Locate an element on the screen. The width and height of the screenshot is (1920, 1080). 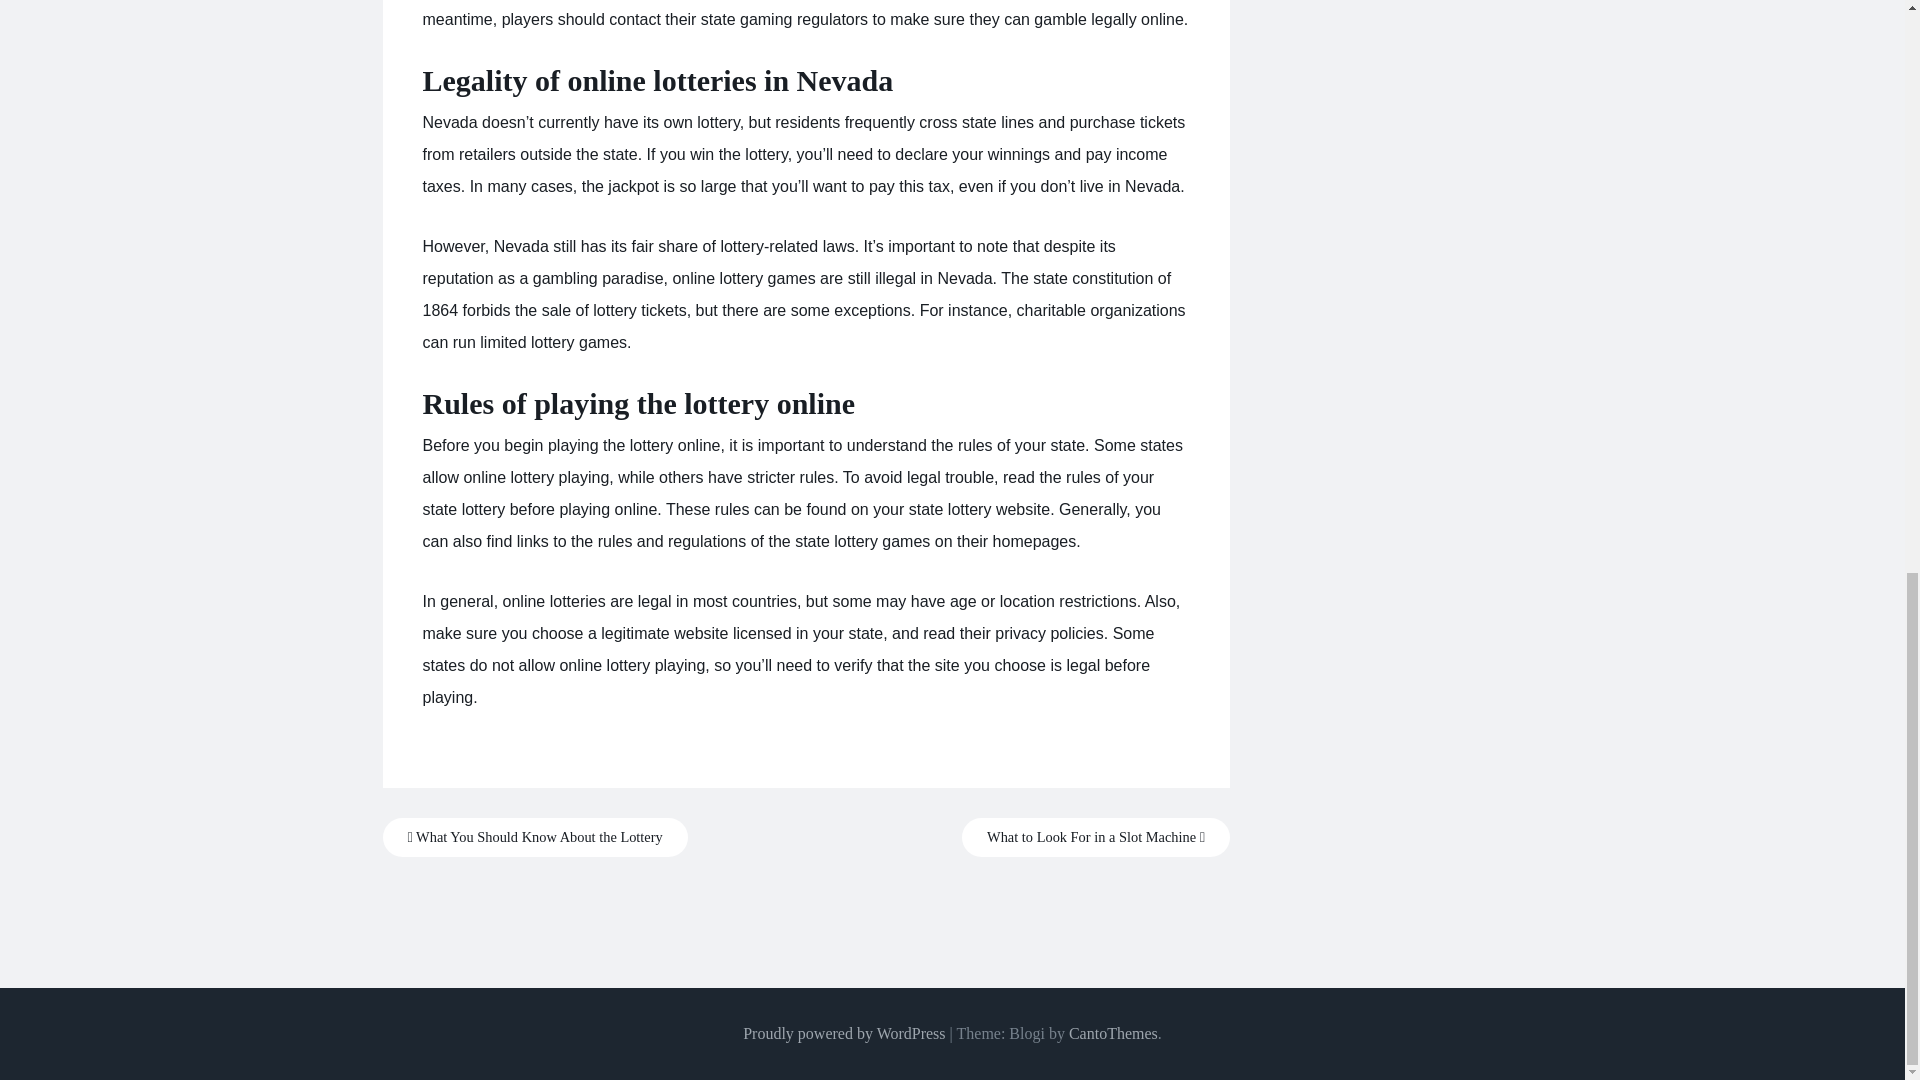
CantoThemes is located at coordinates (1113, 1033).